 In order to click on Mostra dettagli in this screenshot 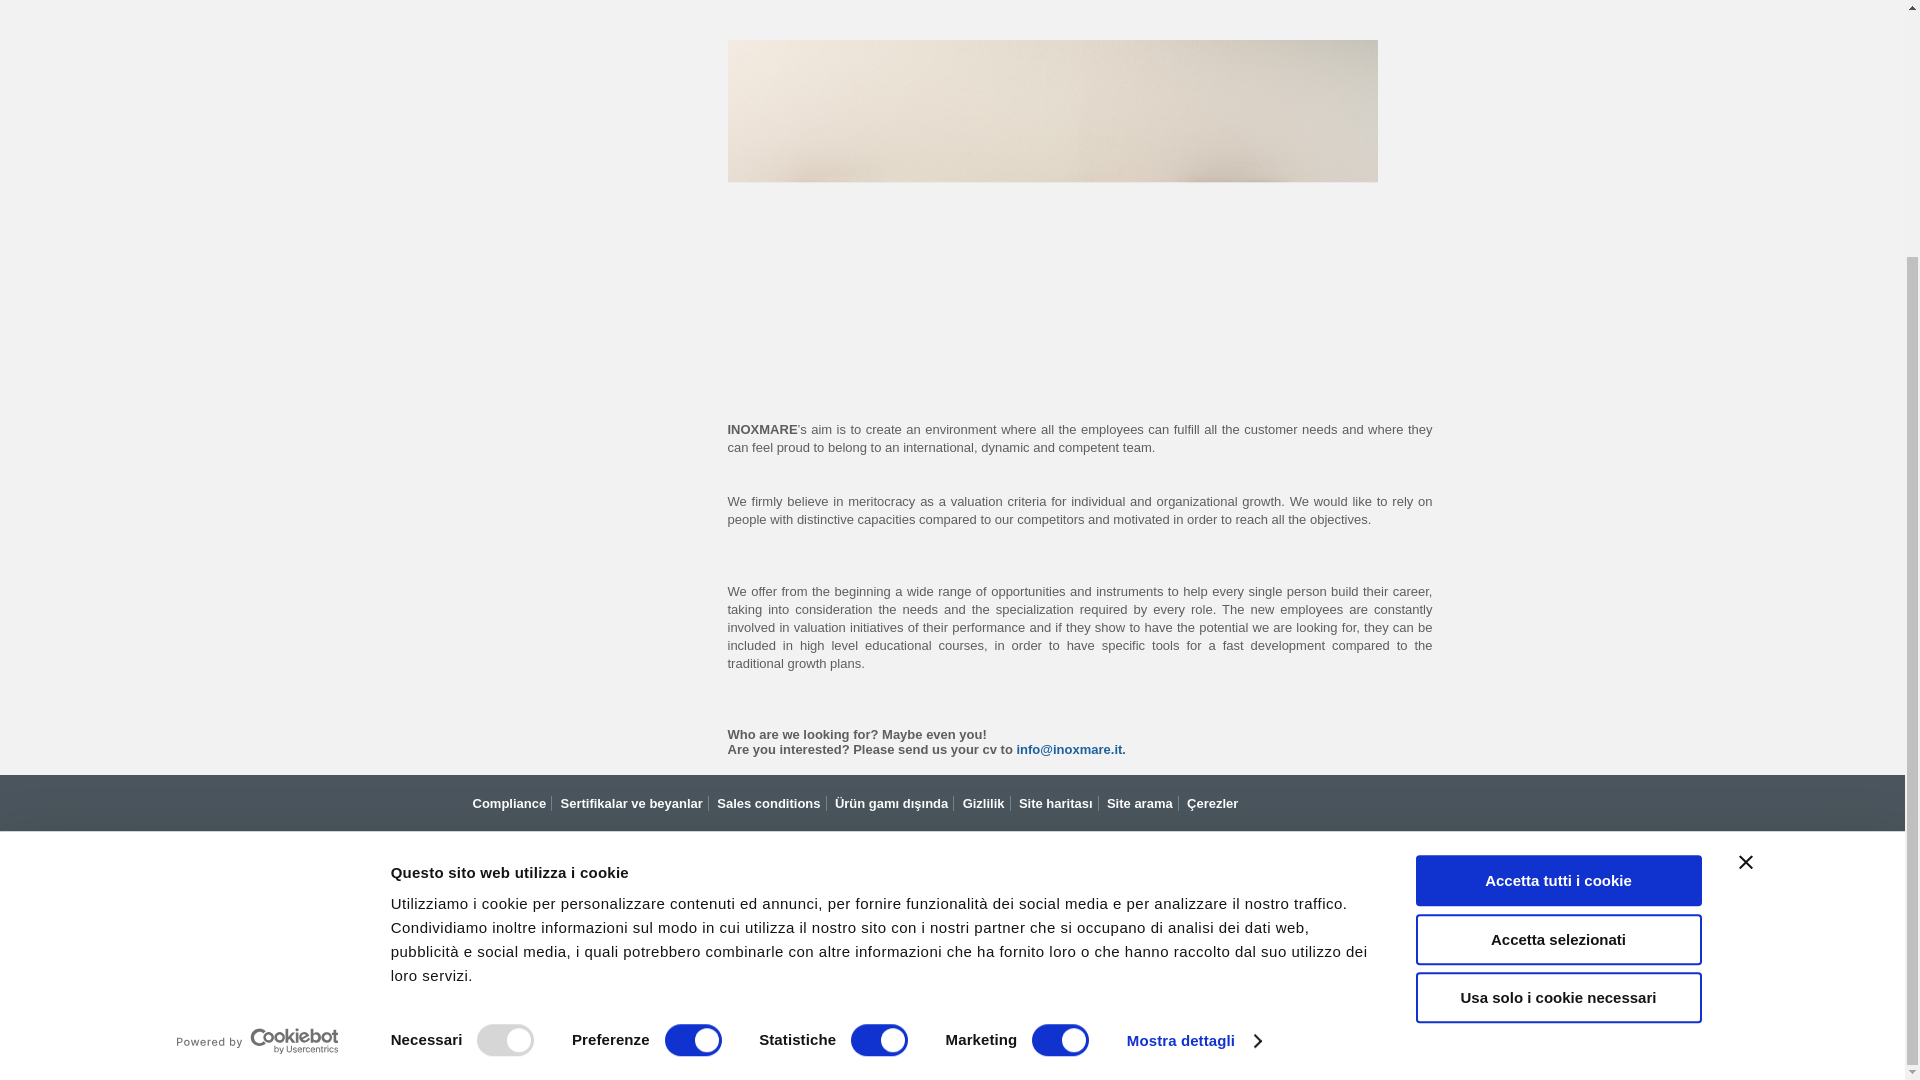, I will do `click(1194, 717)`.